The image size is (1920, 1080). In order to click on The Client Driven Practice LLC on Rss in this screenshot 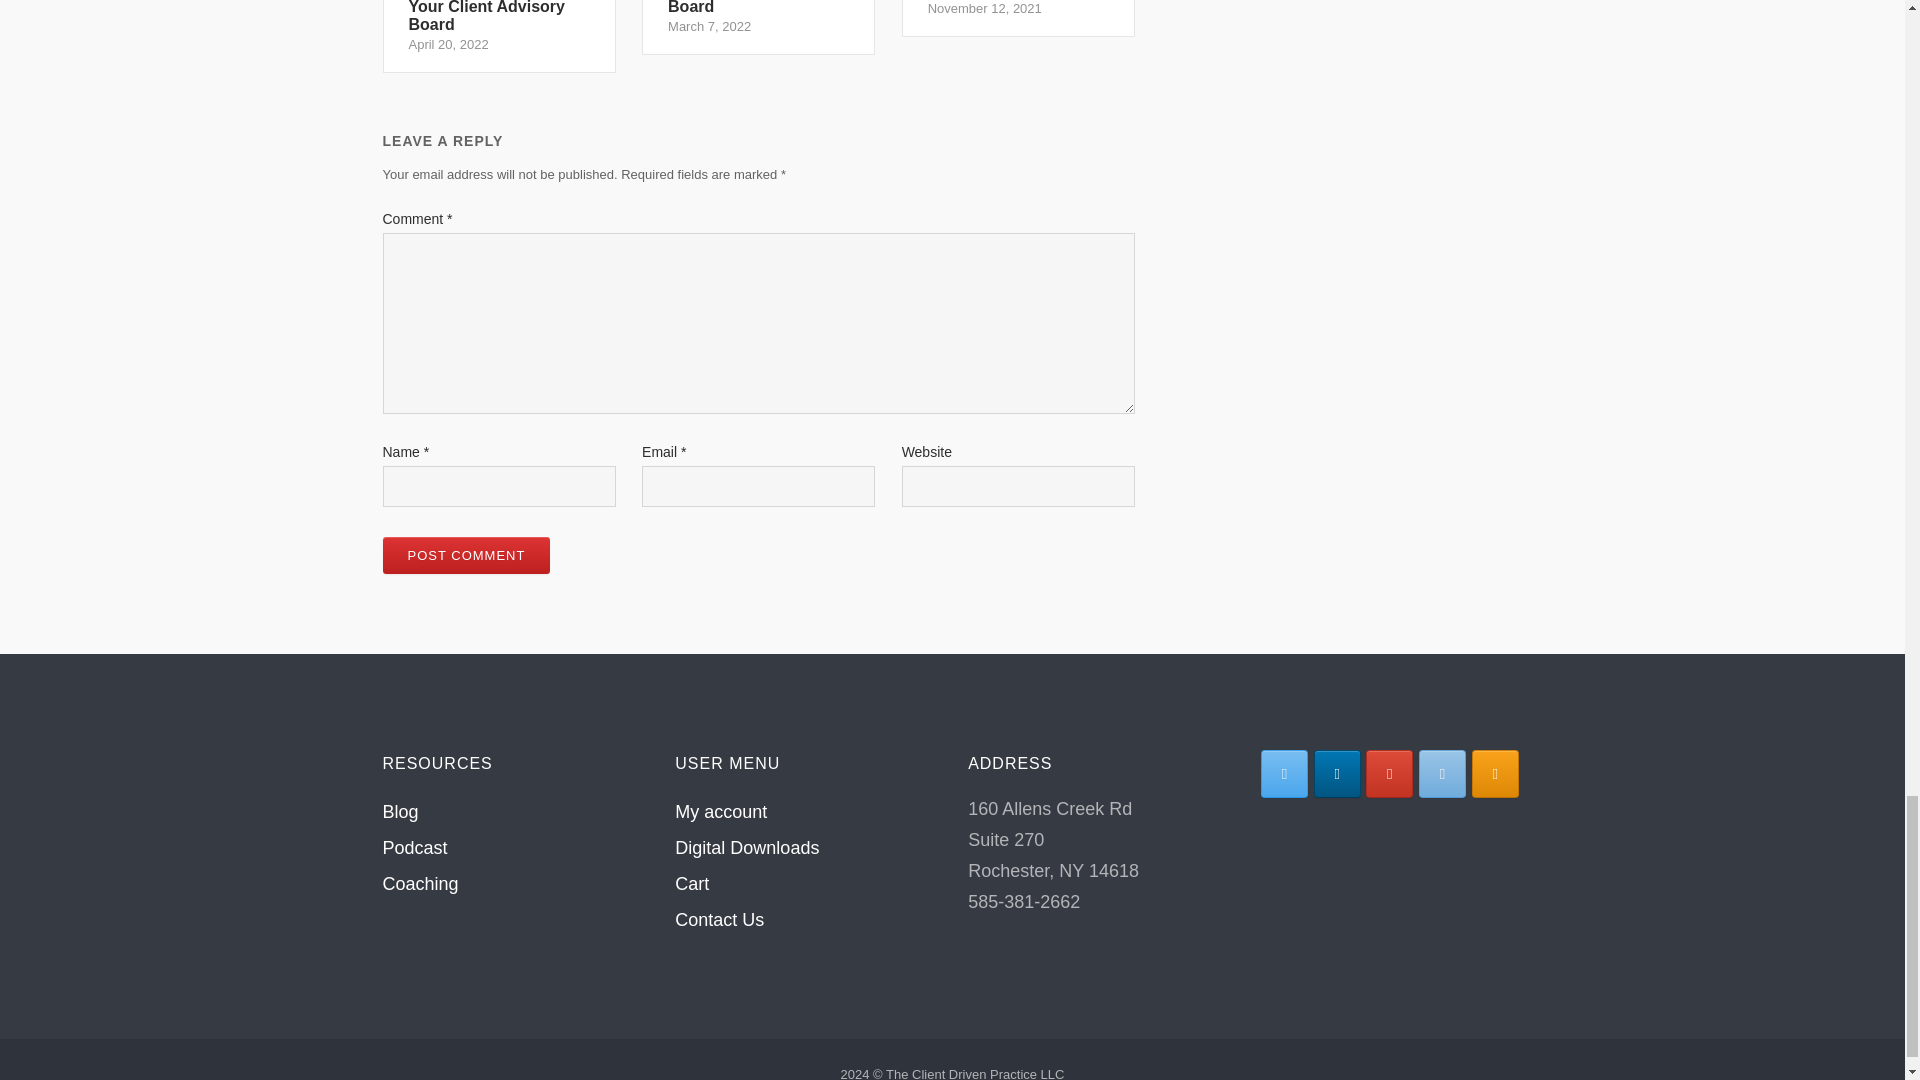, I will do `click(414, 848)`.